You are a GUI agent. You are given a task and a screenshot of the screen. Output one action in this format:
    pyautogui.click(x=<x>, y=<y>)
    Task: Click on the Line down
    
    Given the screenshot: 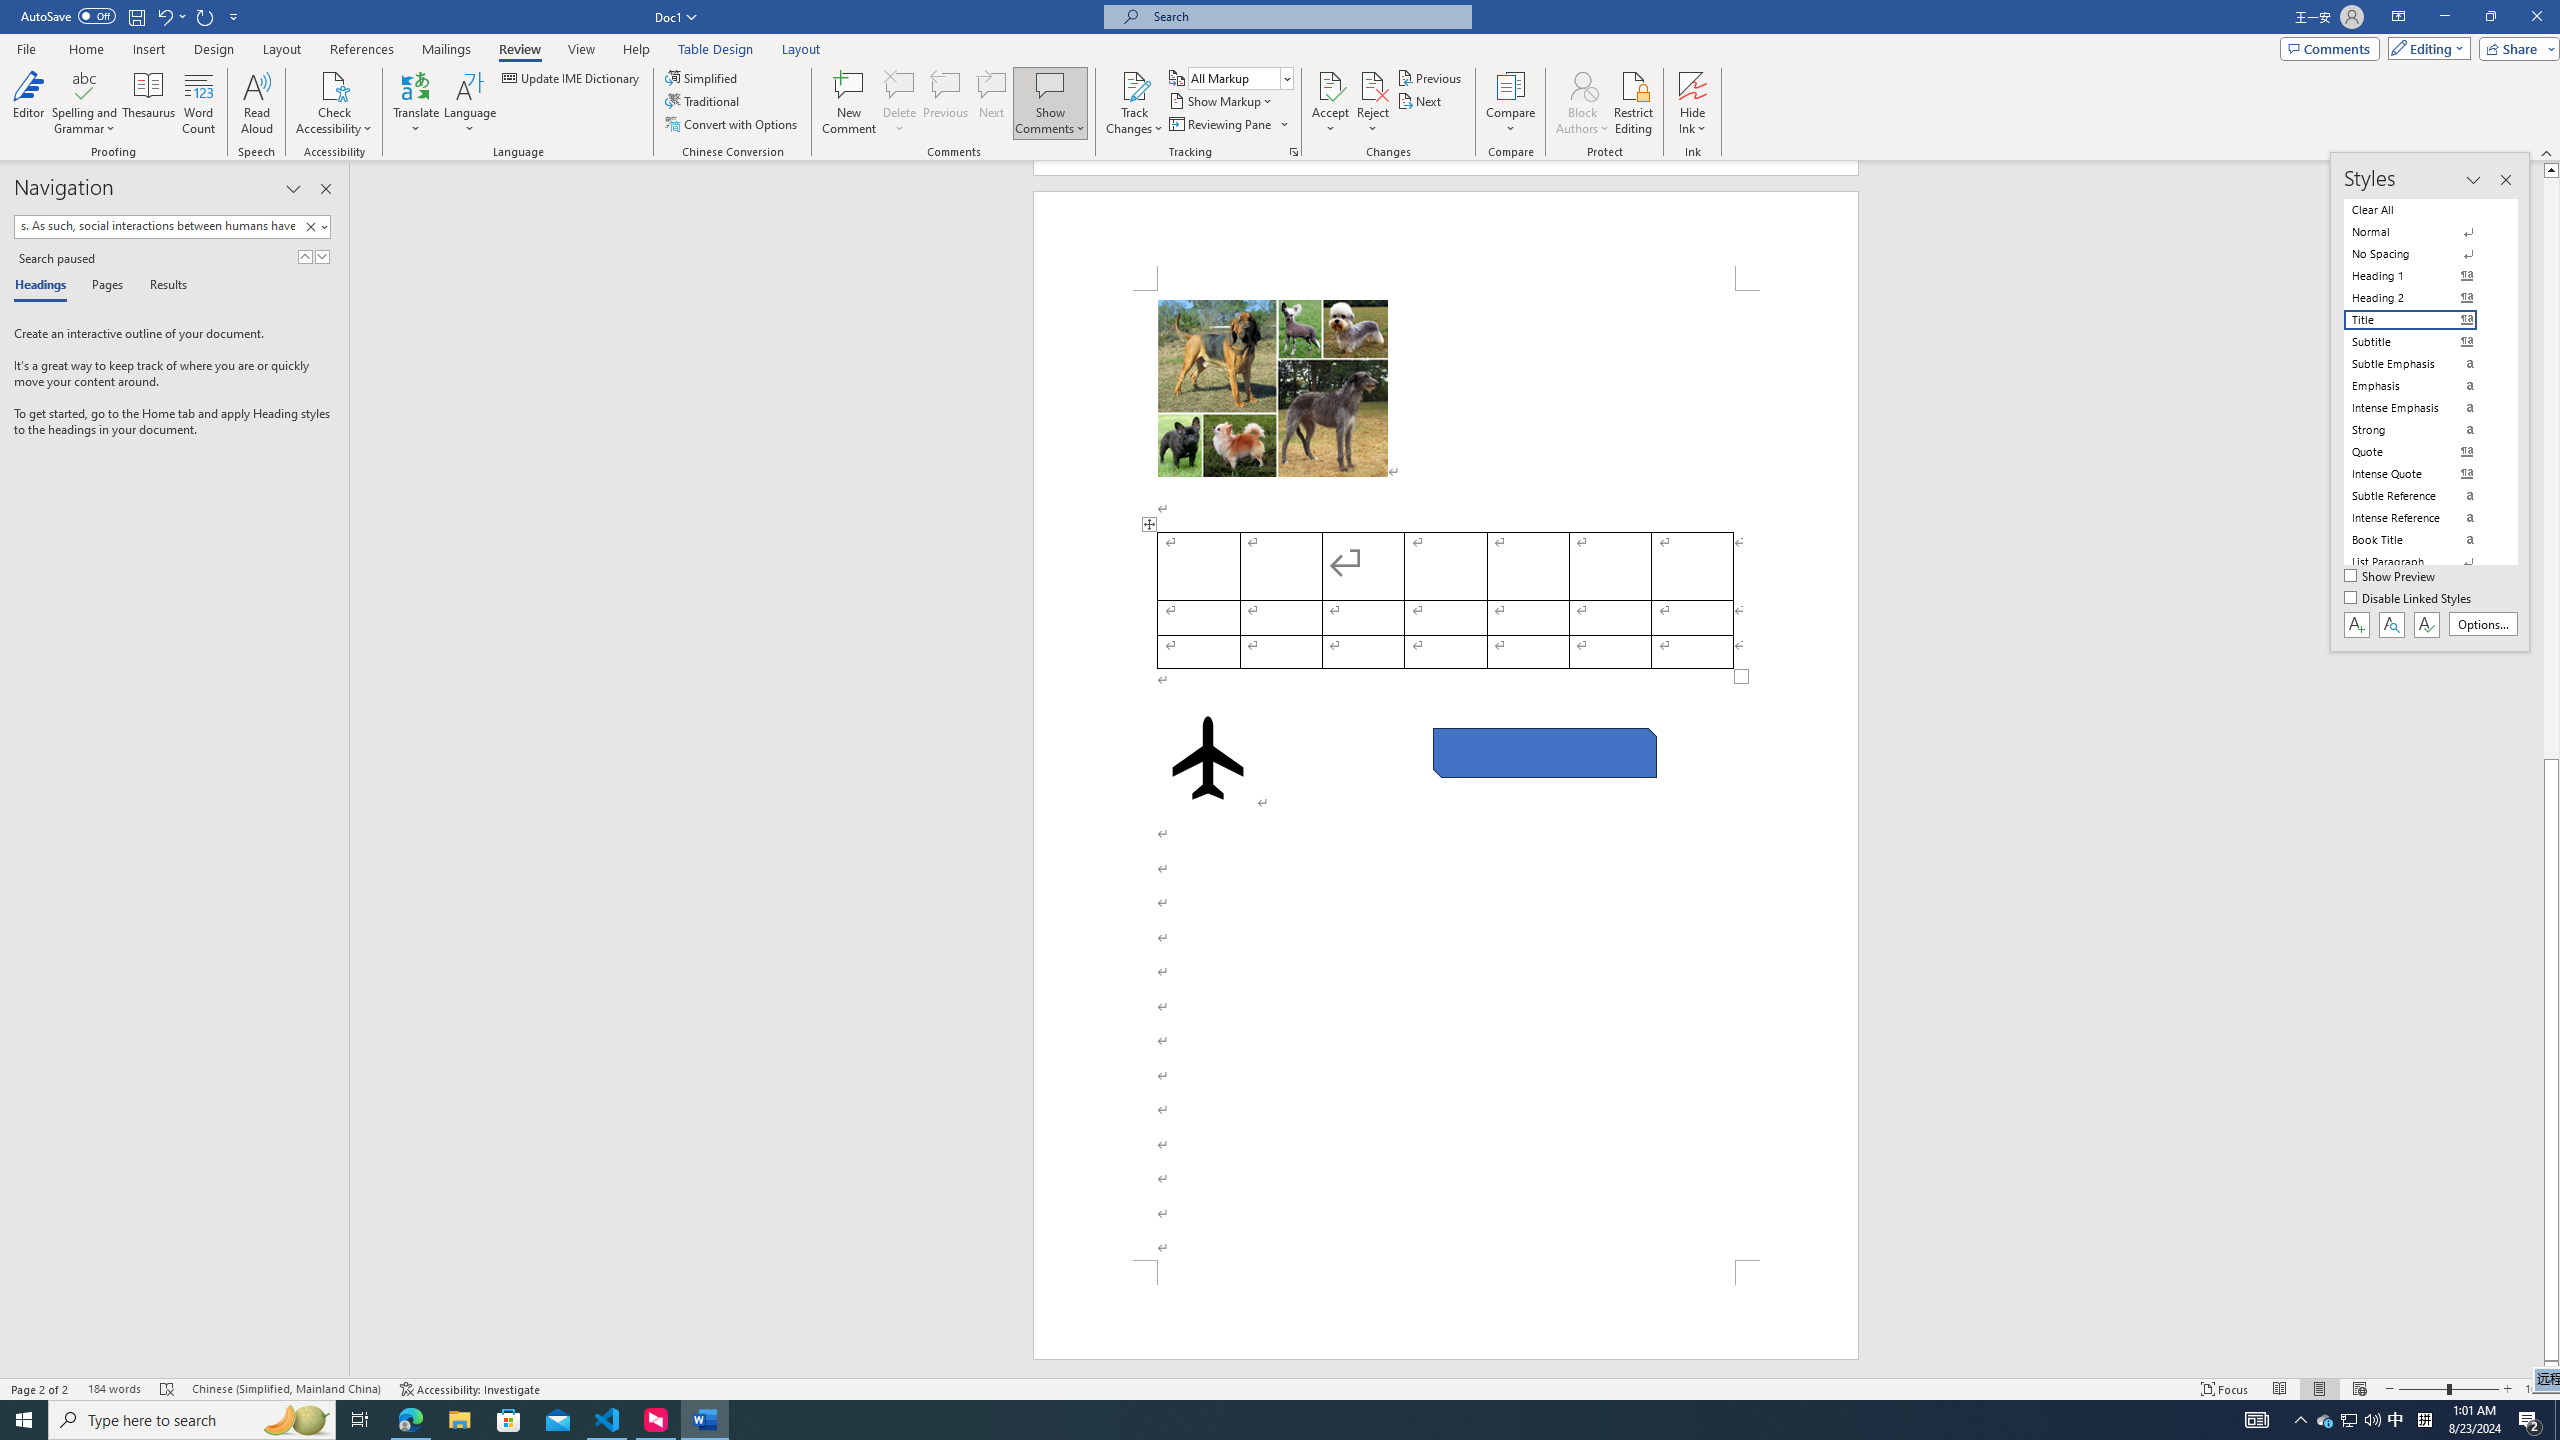 What is the action you would take?
    pyautogui.click(x=2551, y=1369)
    